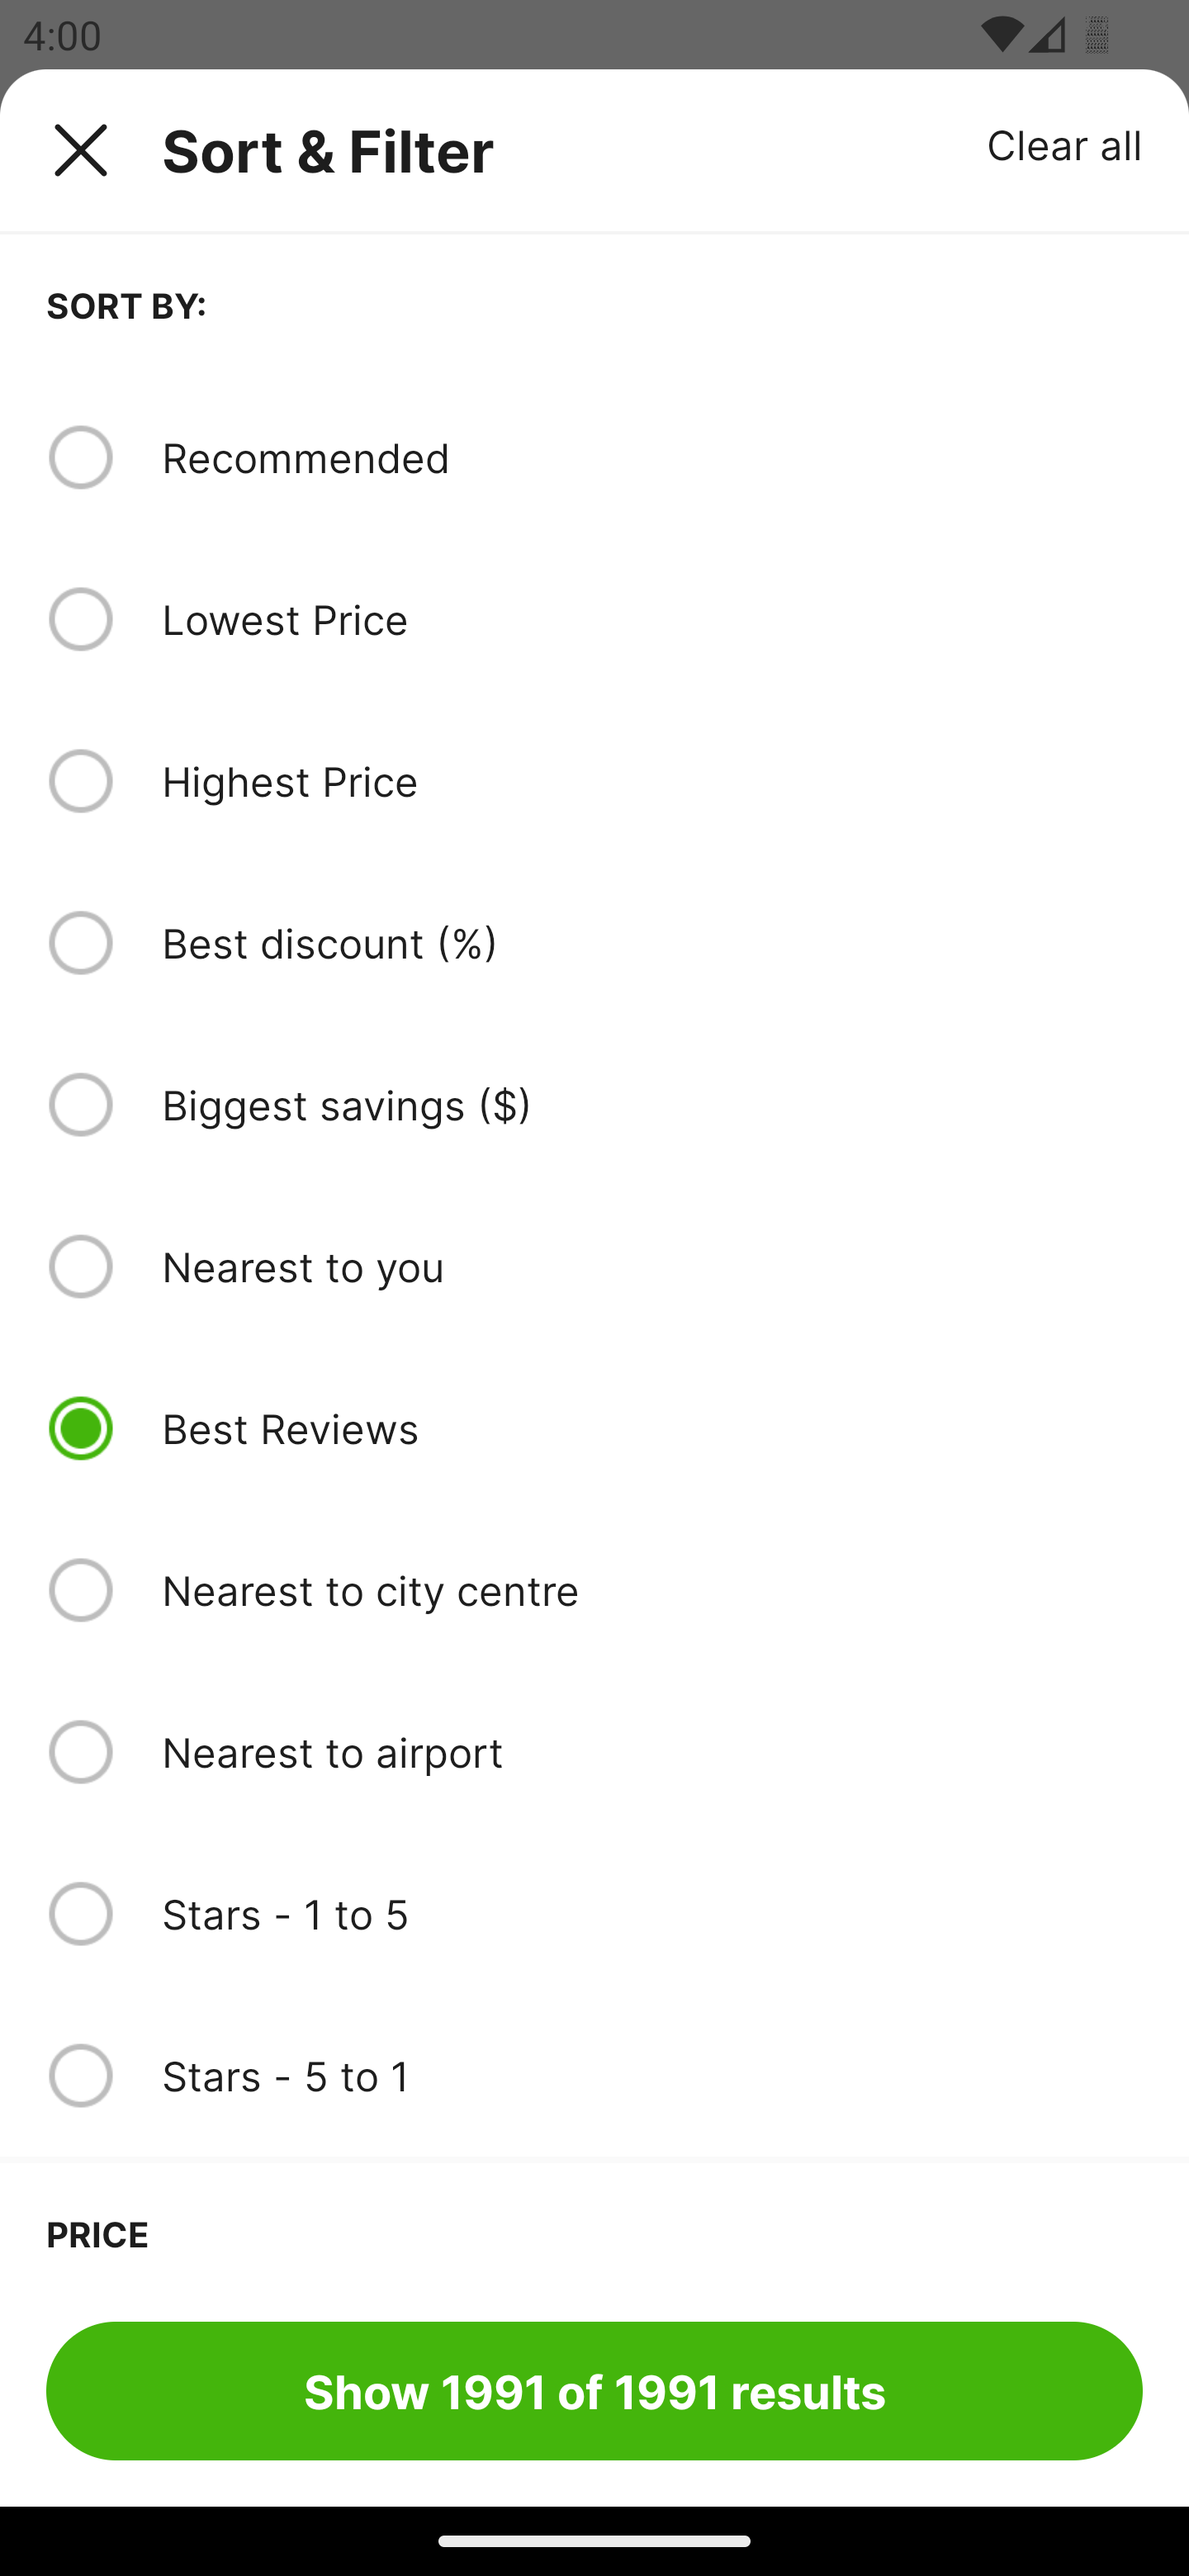 This screenshot has width=1189, height=2576. What do you see at coordinates (651, 943) in the screenshot?
I see `Best discount (%)` at bounding box center [651, 943].